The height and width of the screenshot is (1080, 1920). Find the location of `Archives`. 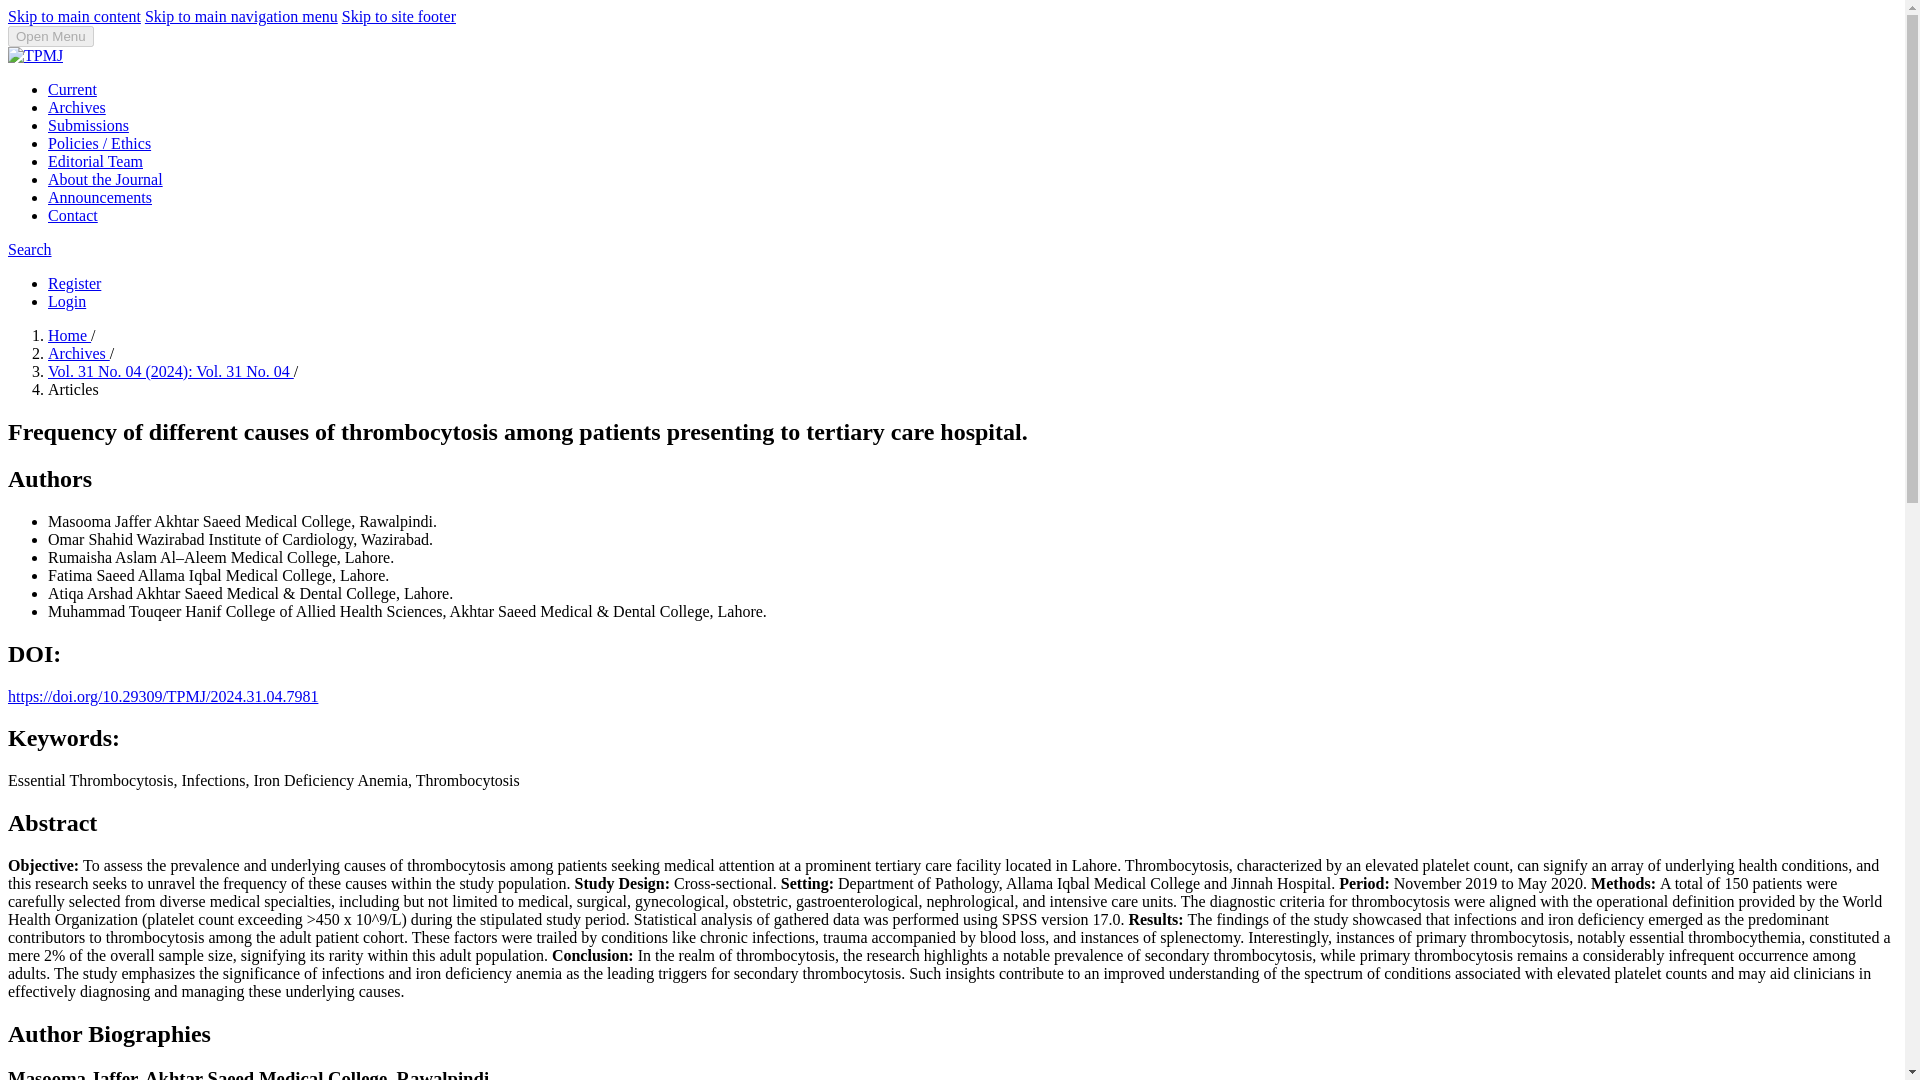

Archives is located at coordinates (78, 352).